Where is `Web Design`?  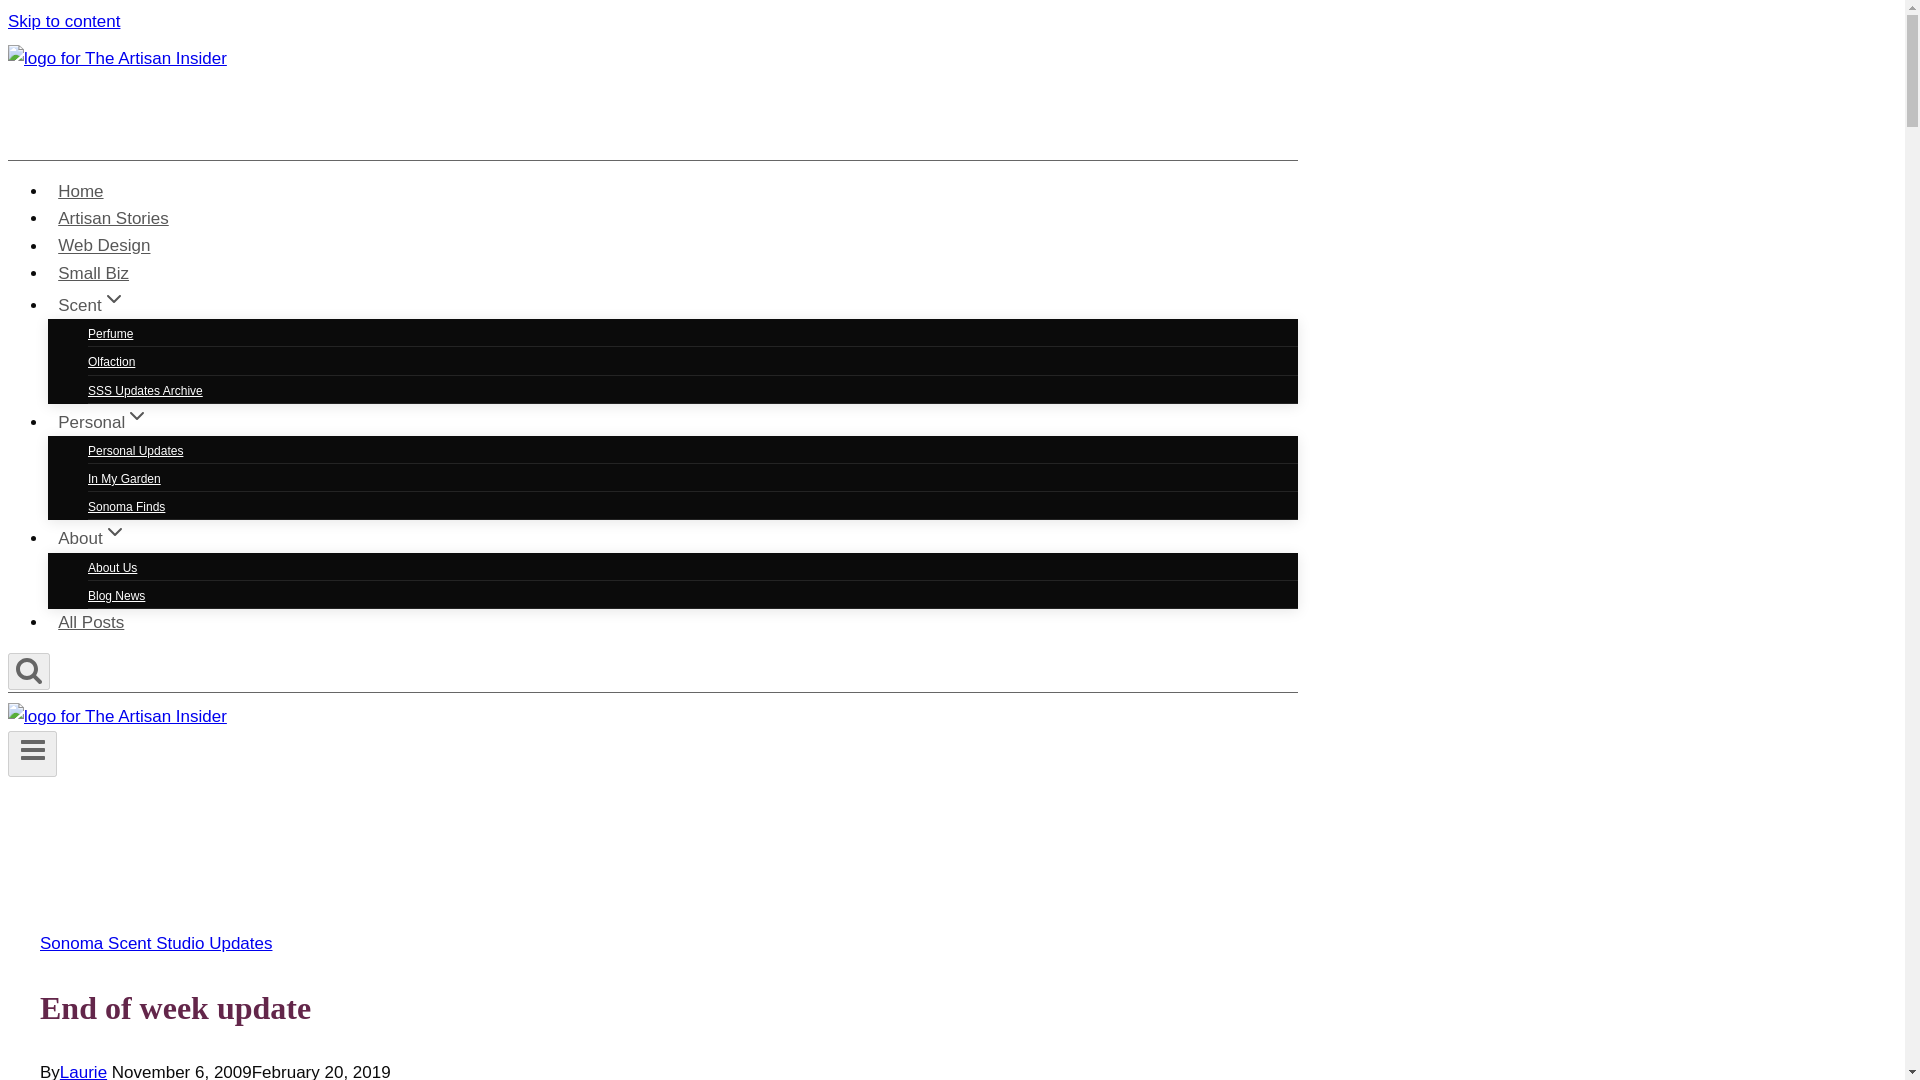
Web Design is located at coordinates (104, 244).